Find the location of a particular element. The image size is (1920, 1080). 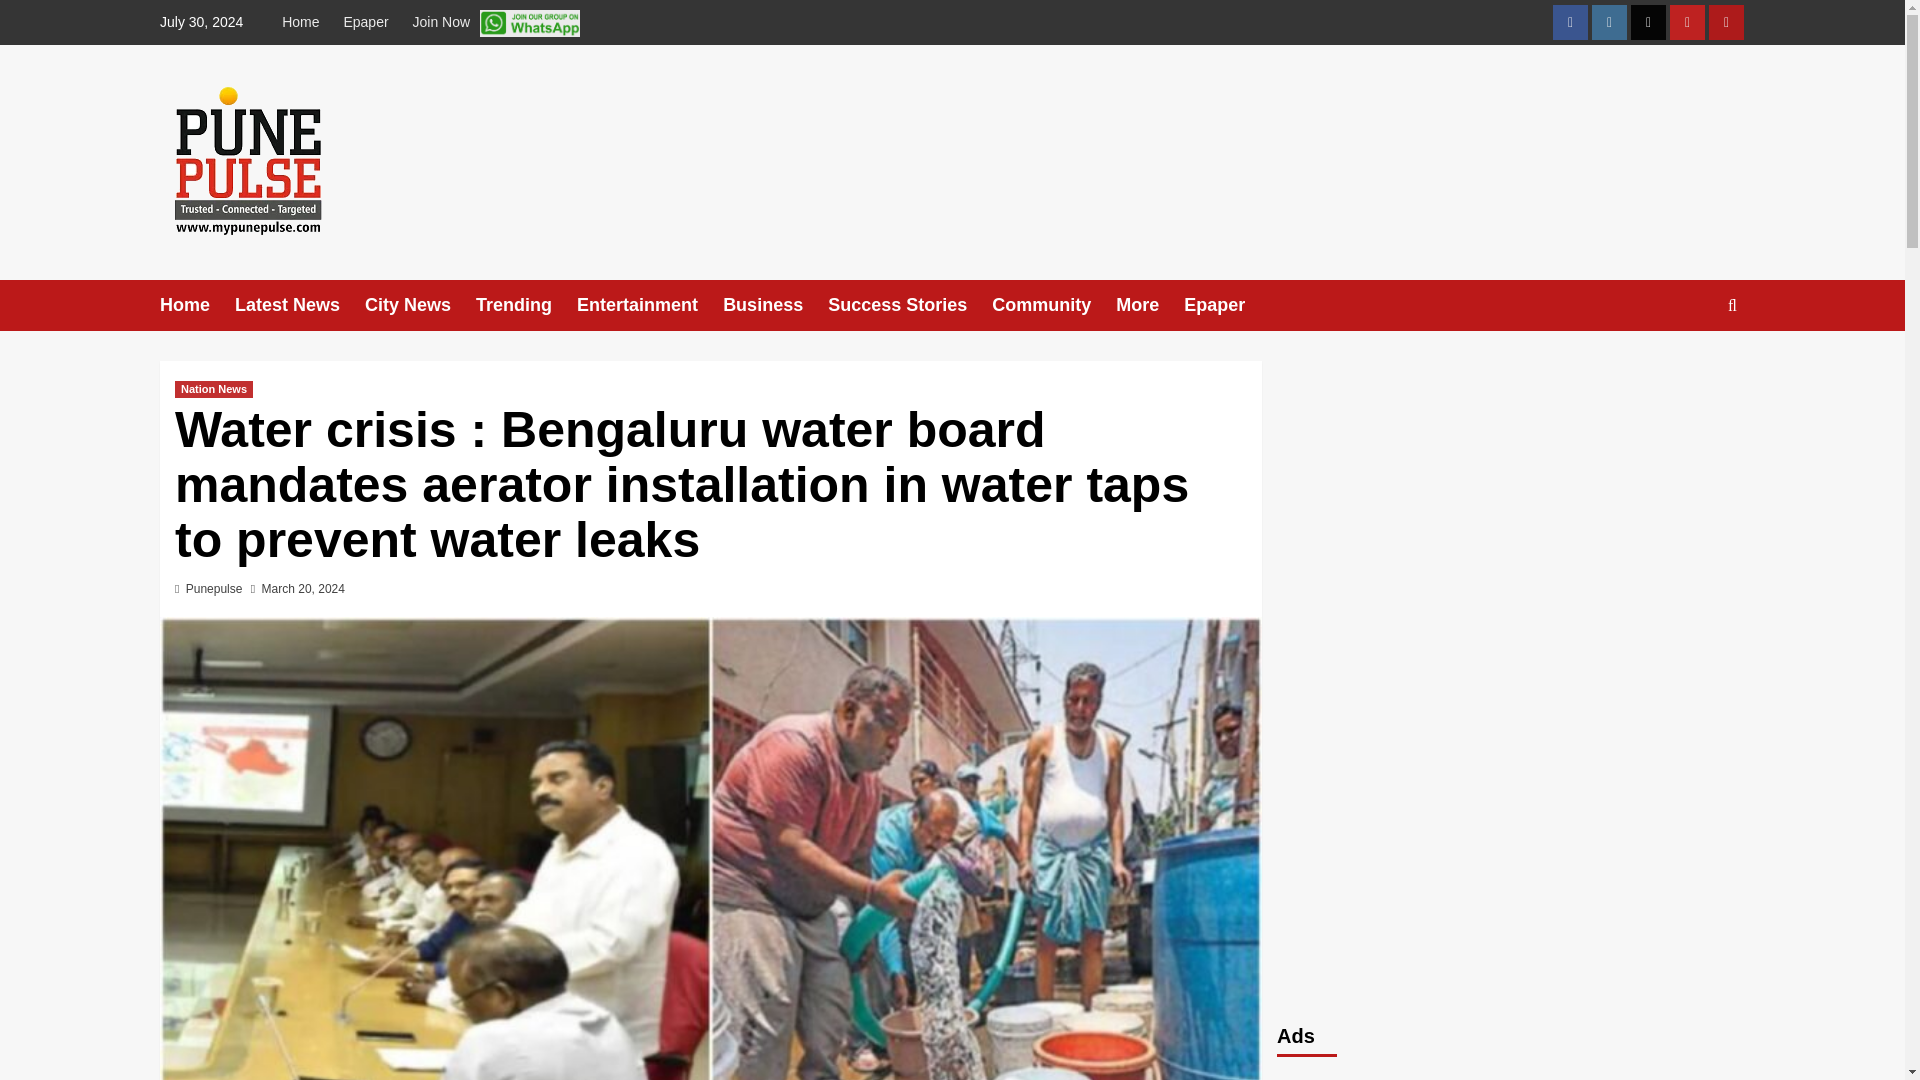

Instagram is located at coordinates (1608, 22).